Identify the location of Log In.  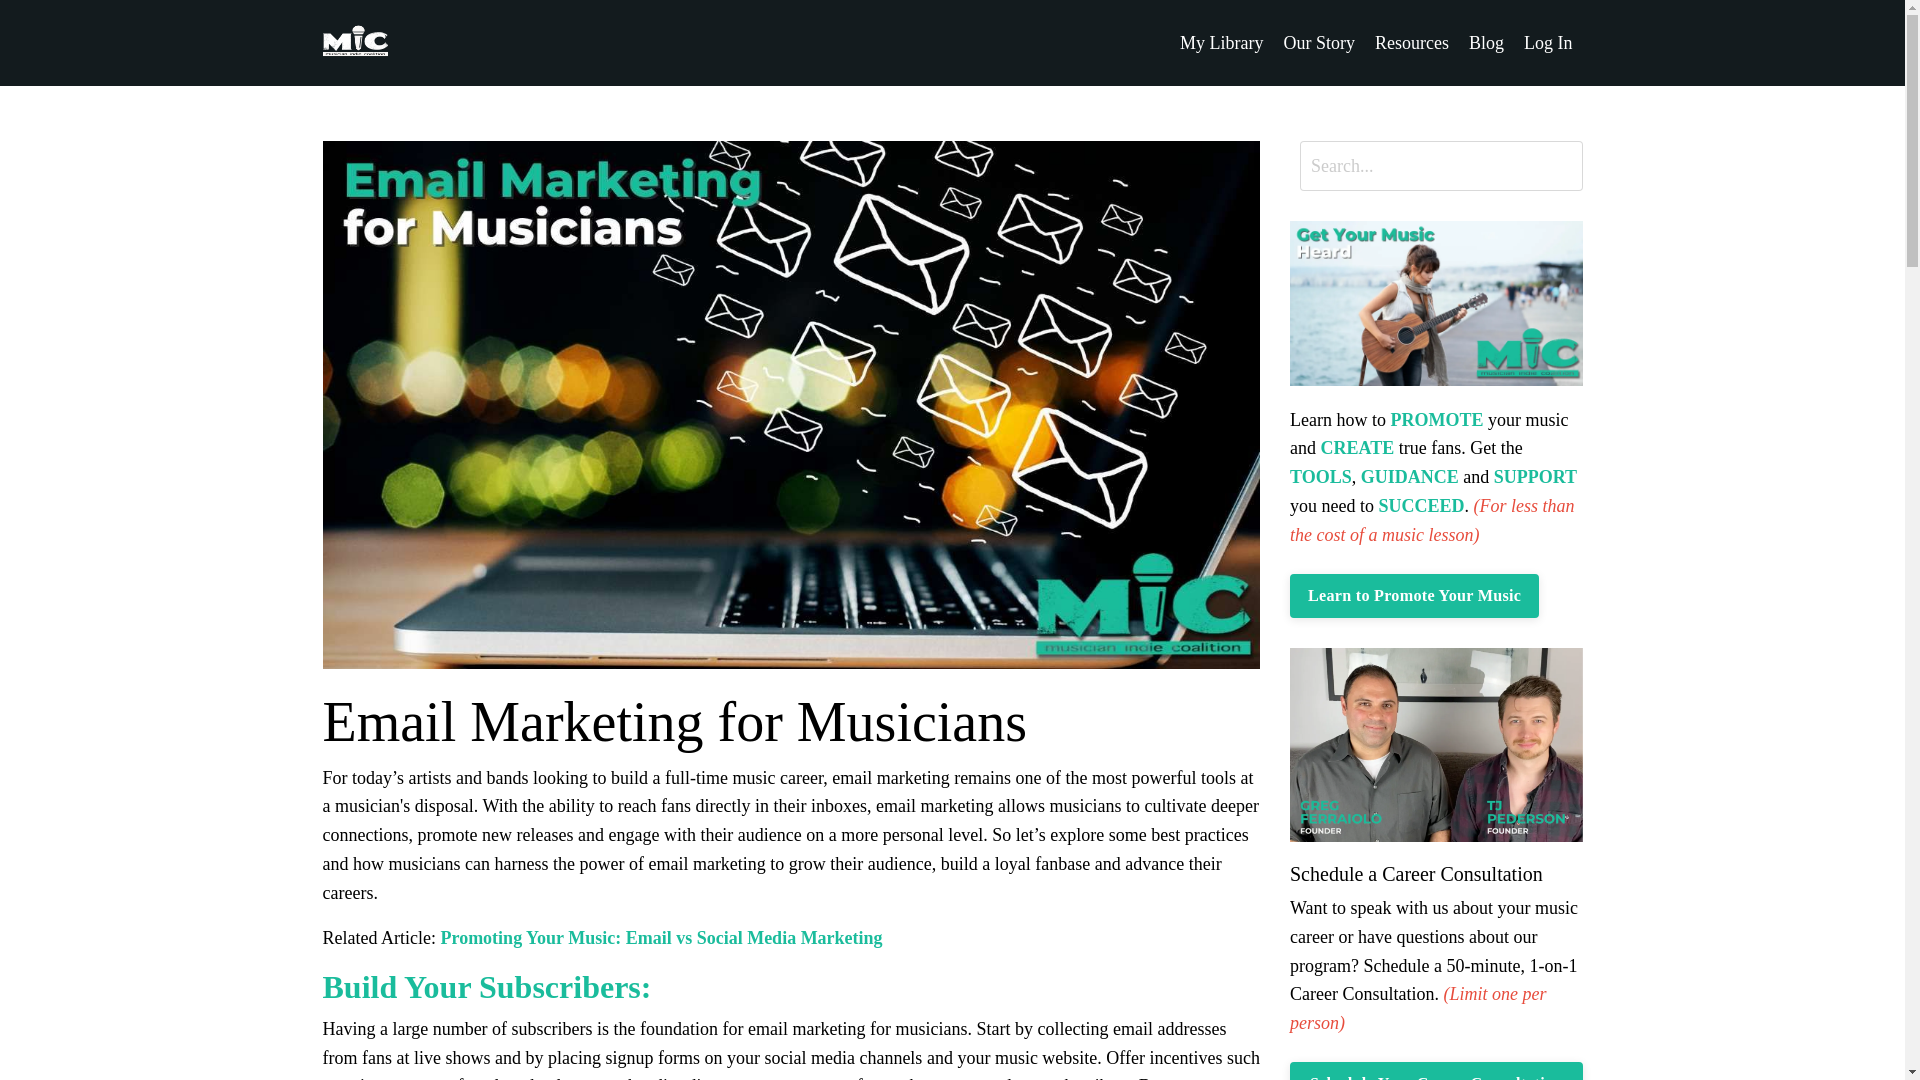
(1548, 42).